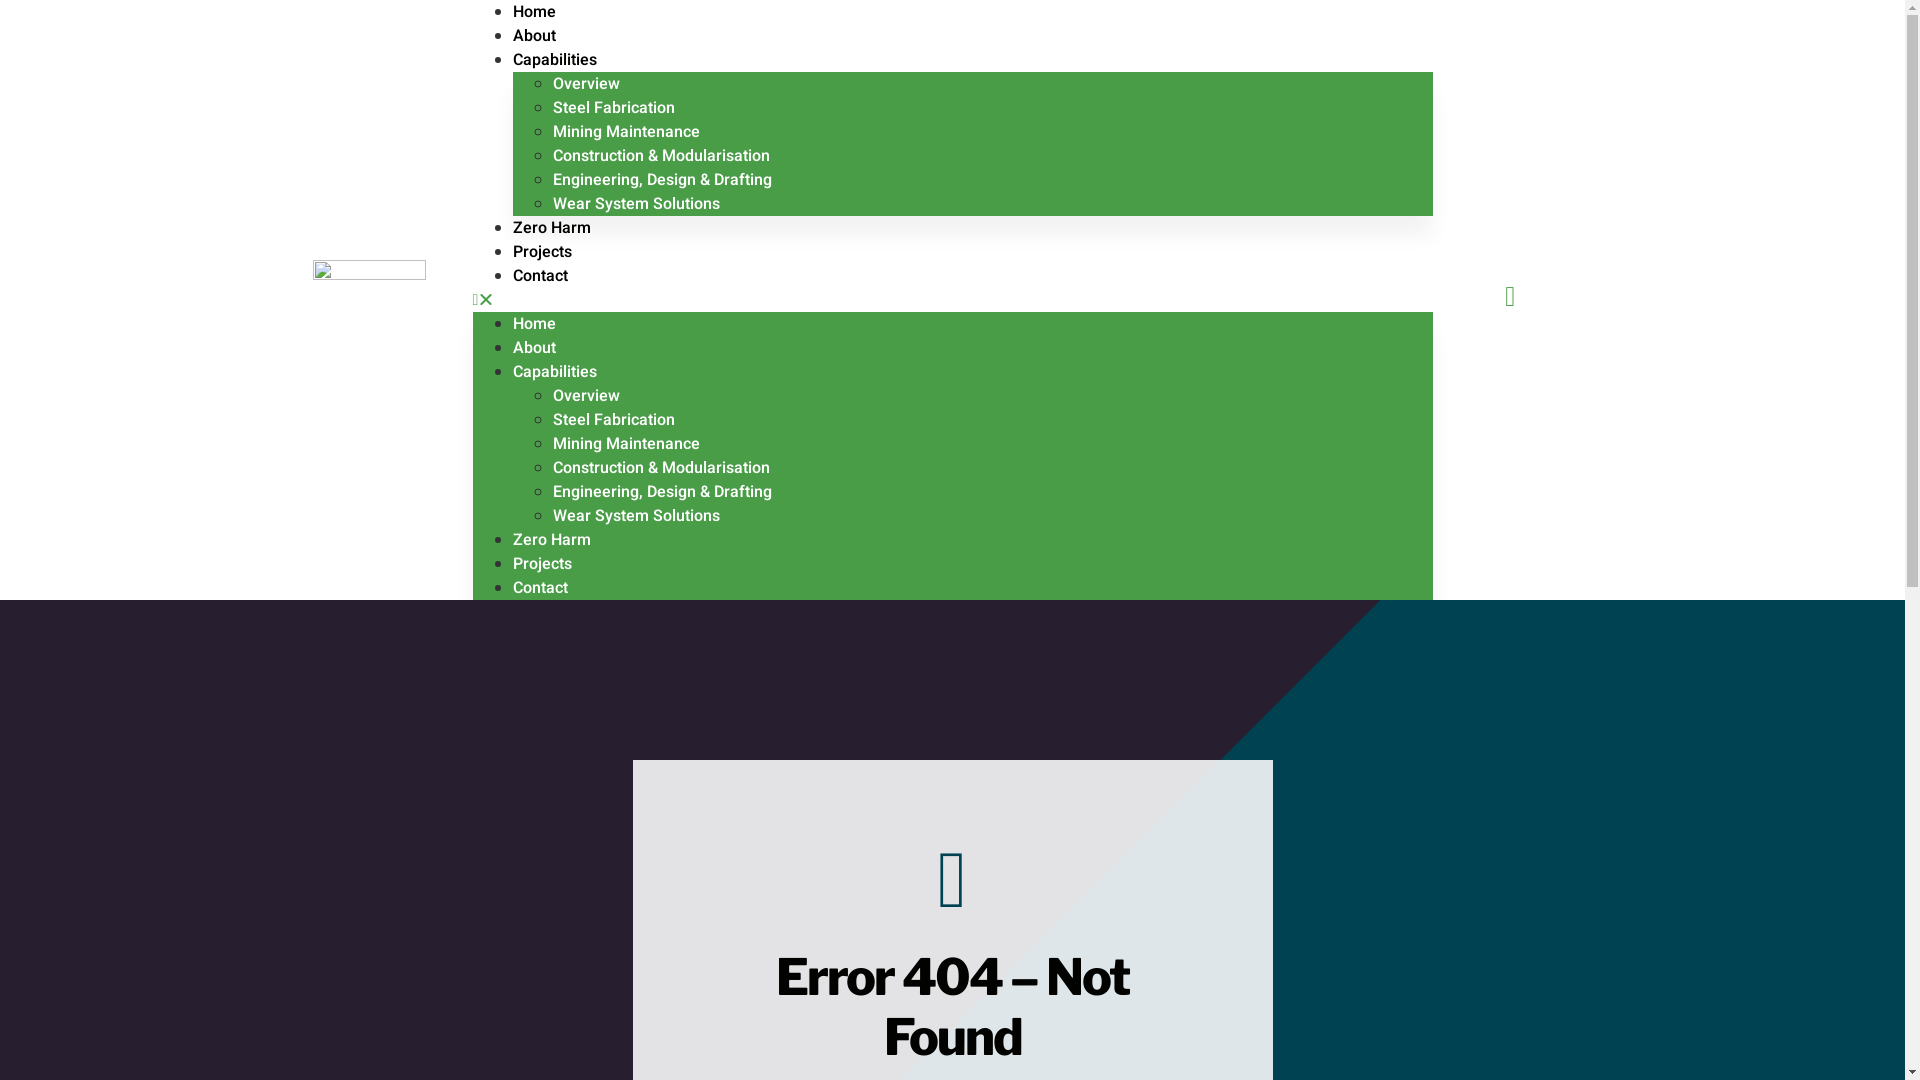 The height and width of the screenshot is (1080, 1920). What do you see at coordinates (542, 564) in the screenshot?
I see `Projects` at bounding box center [542, 564].